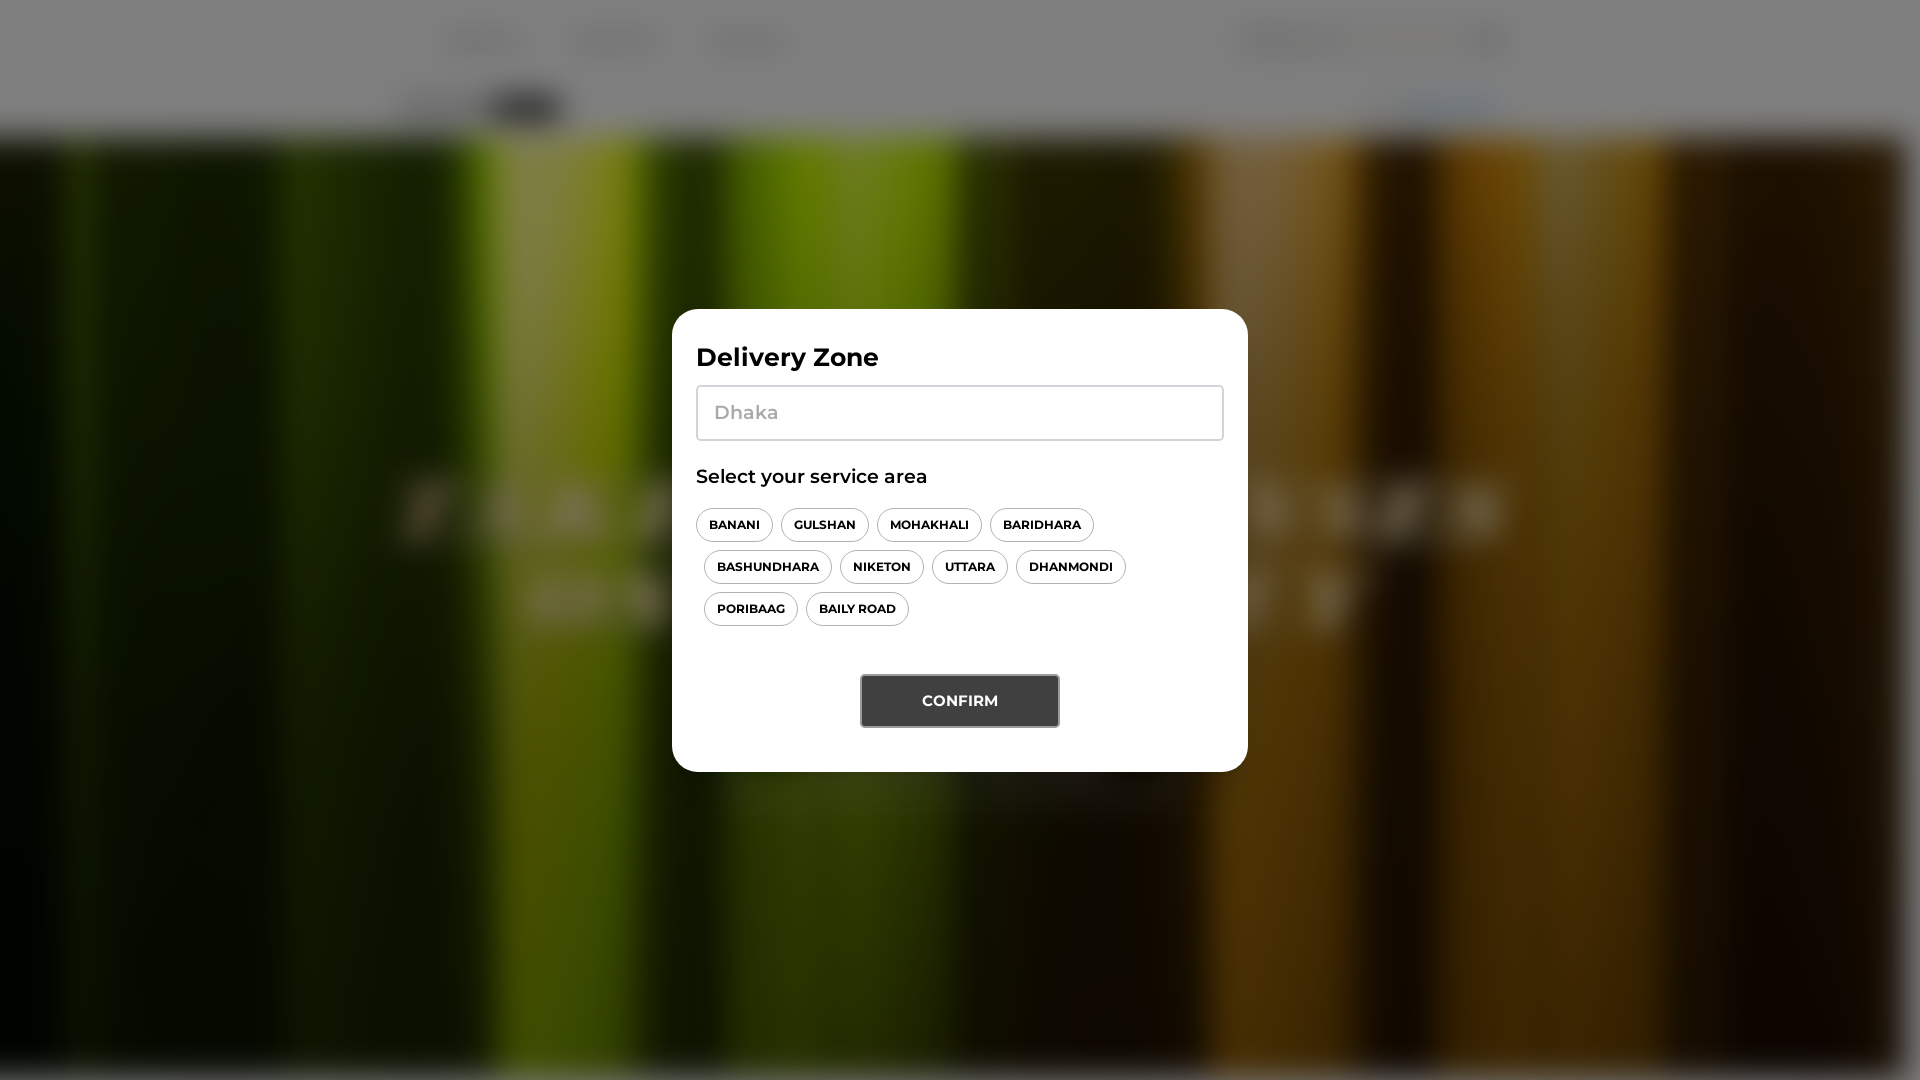  What do you see at coordinates (616, 41) in the screenshot?
I see `RESERVATIONS` at bounding box center [616, 41].